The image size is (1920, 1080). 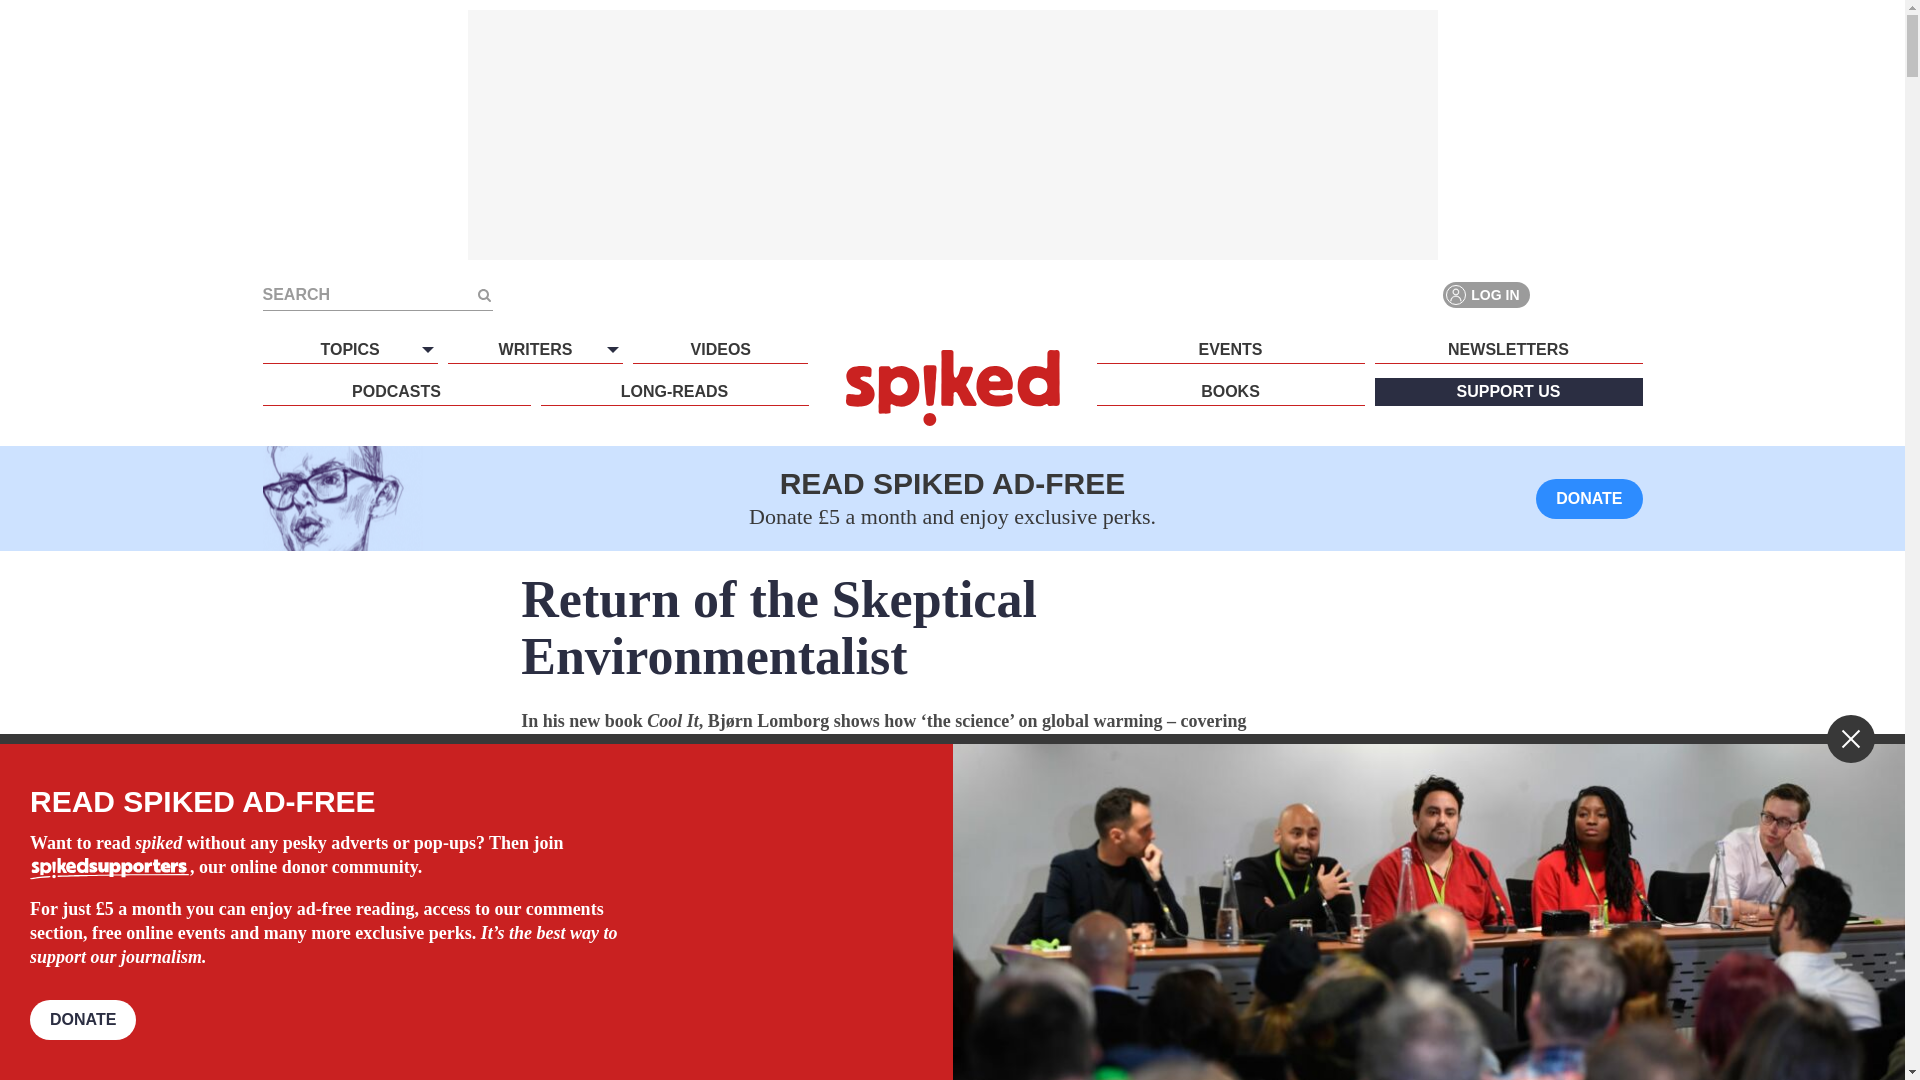 What do you see at coordinates (349, 349) in the screenshot?
I see `TOPICS` at bounding box center [349, 349].